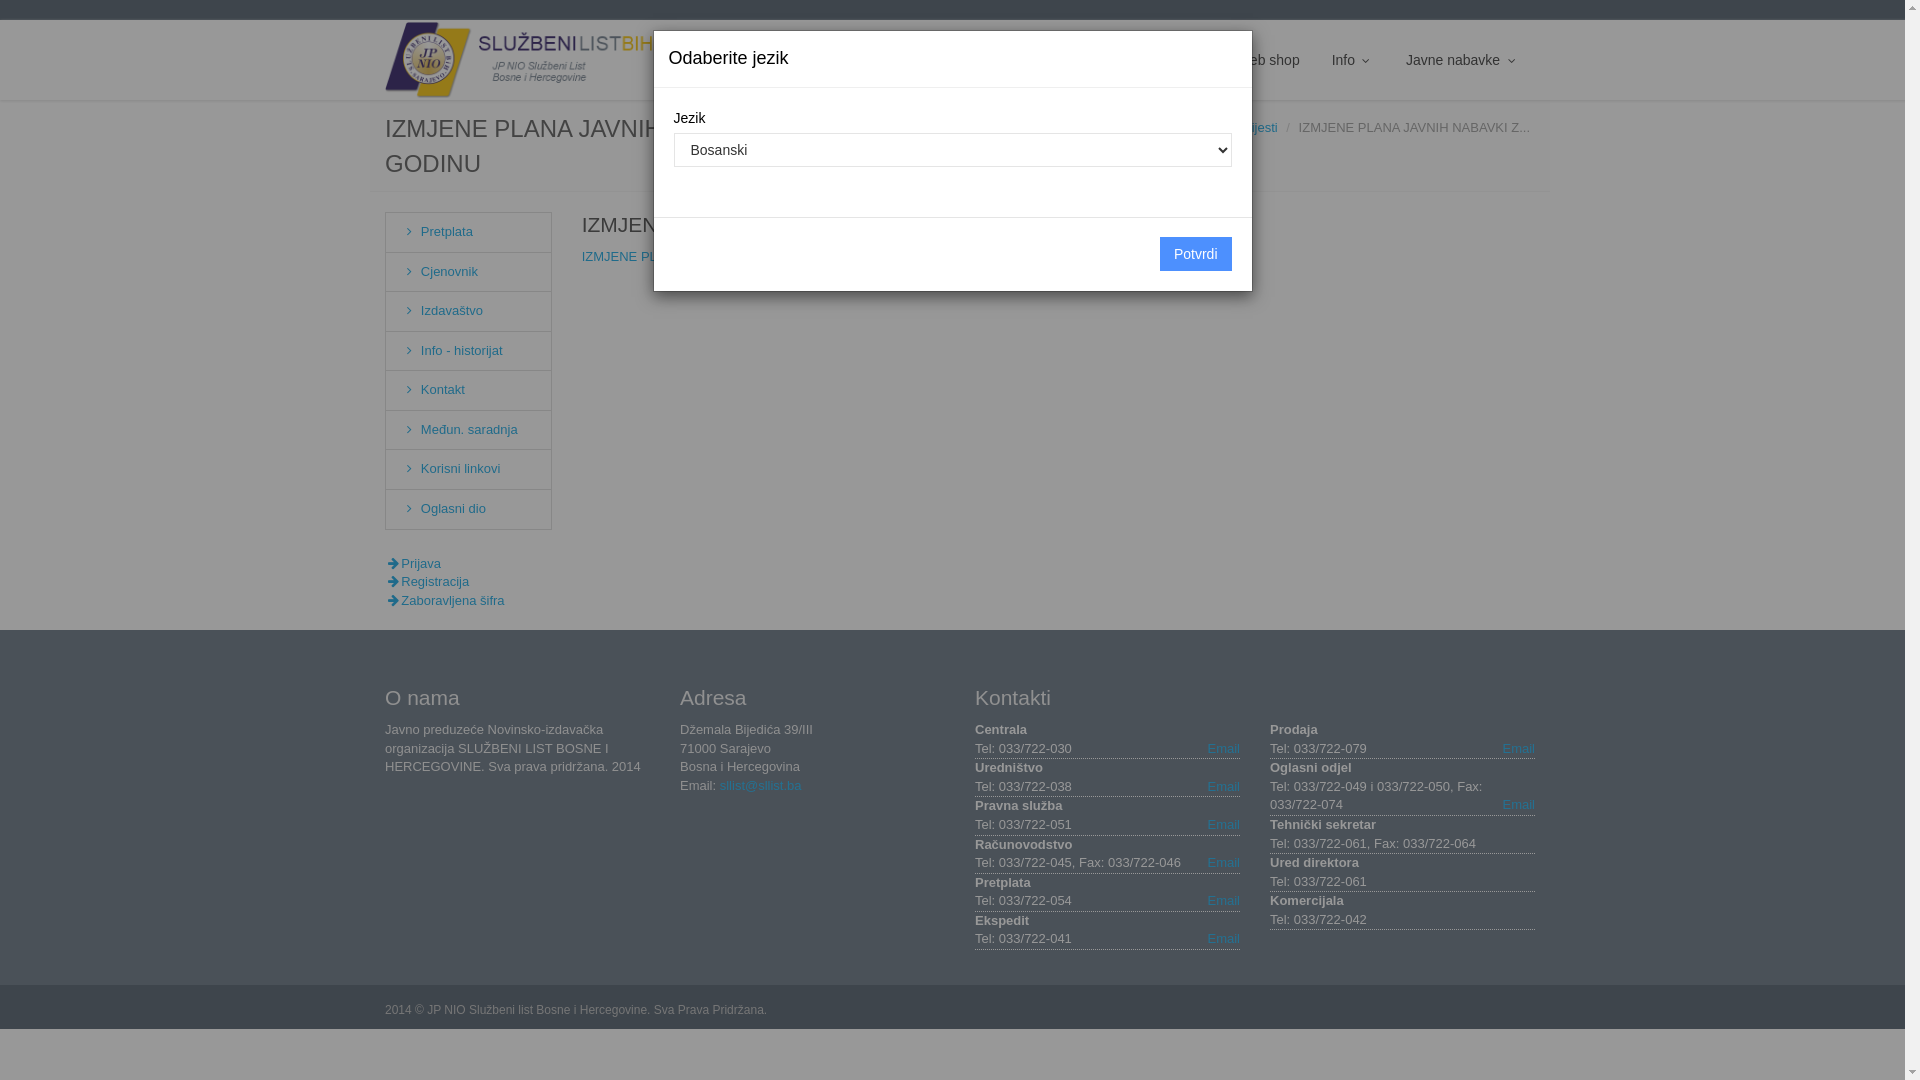 Image resolution: width=1920 pixels, height=1080 pixels. What do you see at coordinates (444, 508) in the screenshot?
I see `Oglasni dio` at bounding box center [444, 508].